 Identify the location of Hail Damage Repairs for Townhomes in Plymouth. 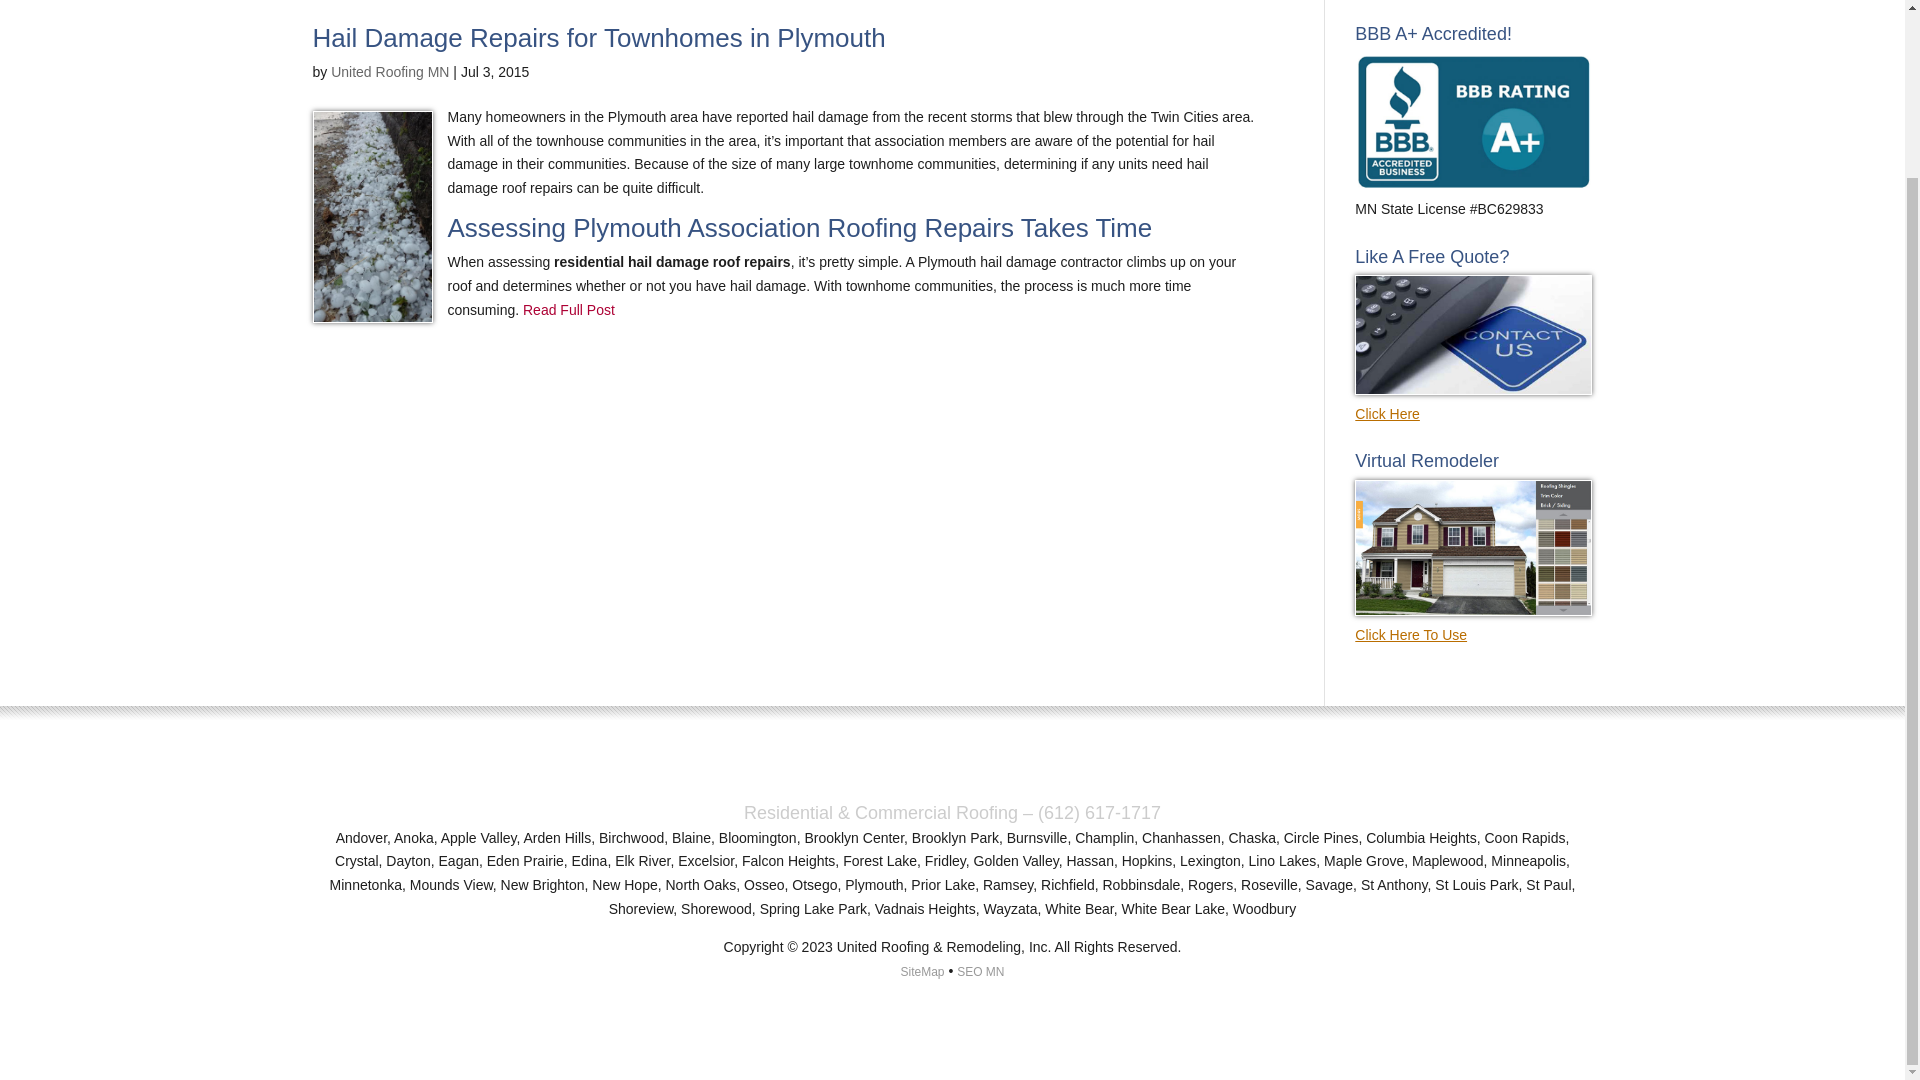
(598, 37).